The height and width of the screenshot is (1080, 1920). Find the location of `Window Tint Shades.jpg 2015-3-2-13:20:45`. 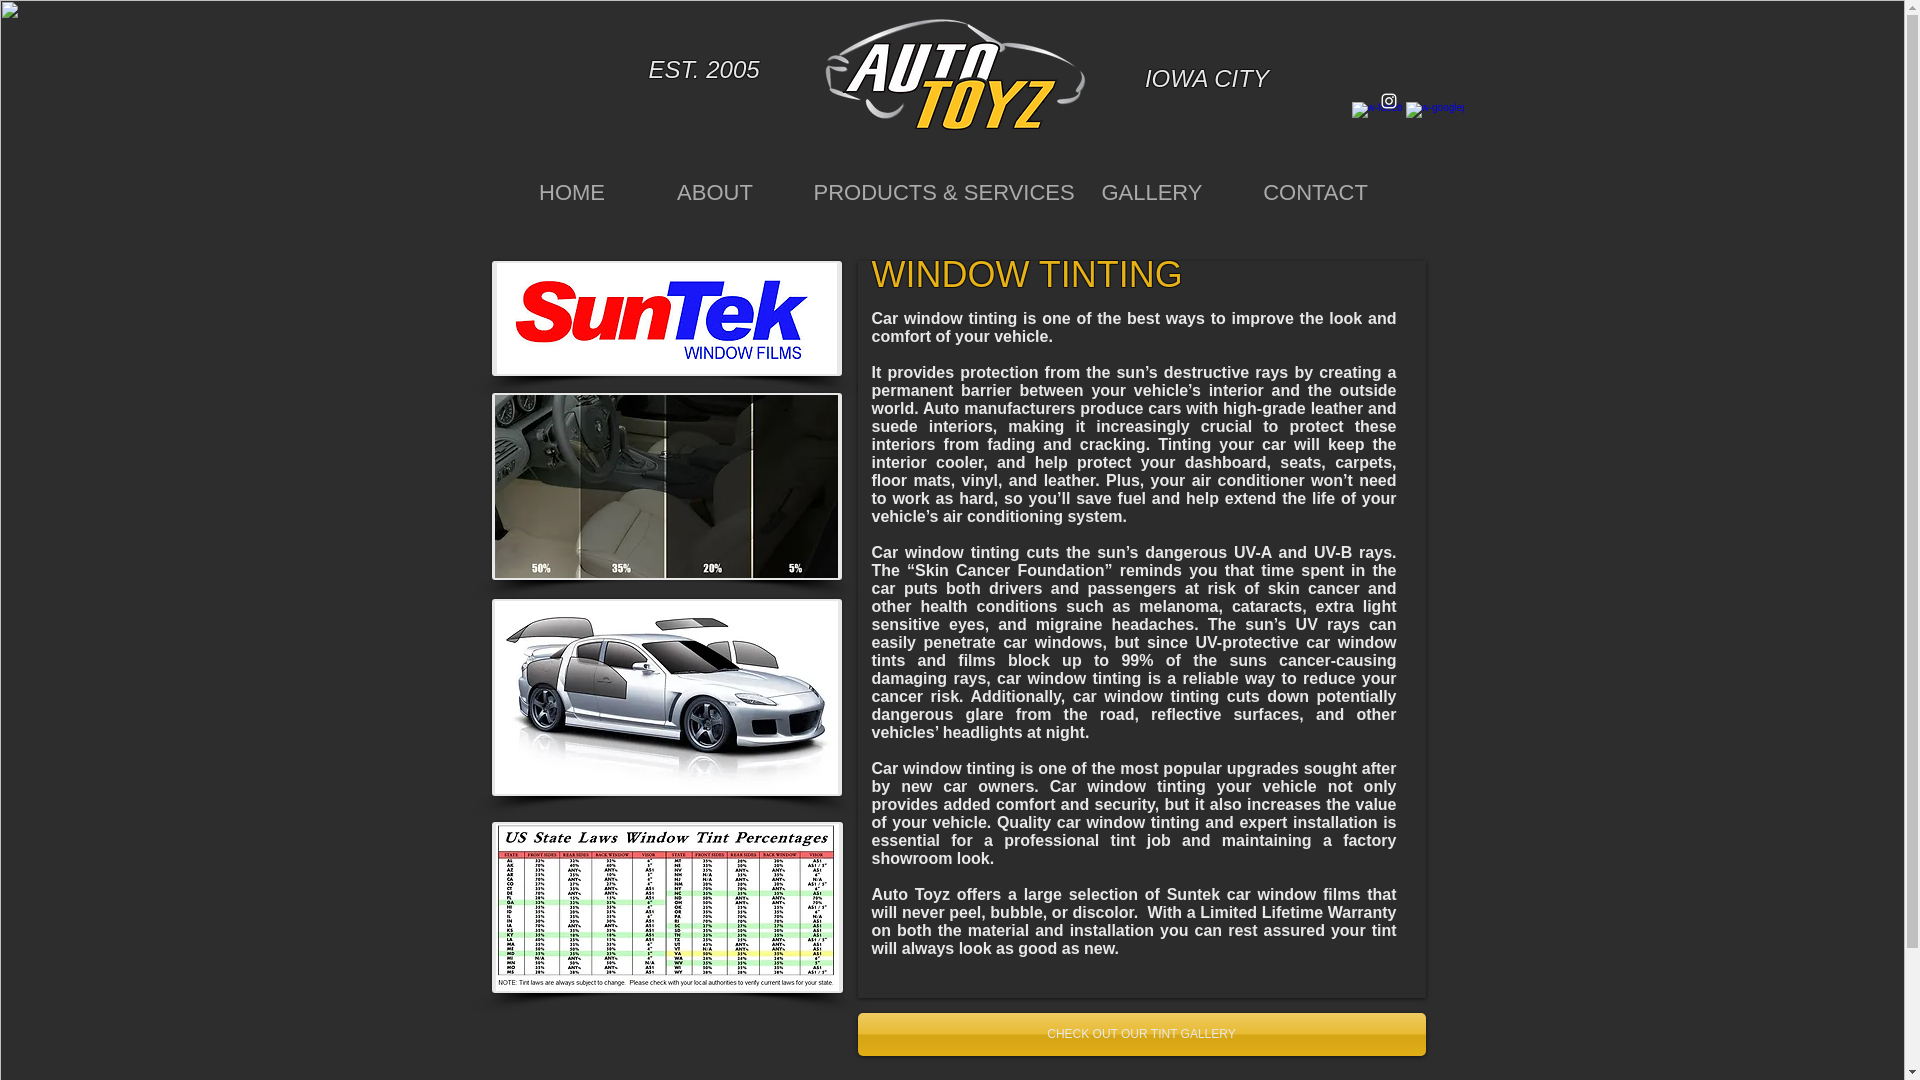

Window Tint Shades.jpg 2015-3-2-13:20:45 is located at coordinates (666, 486).